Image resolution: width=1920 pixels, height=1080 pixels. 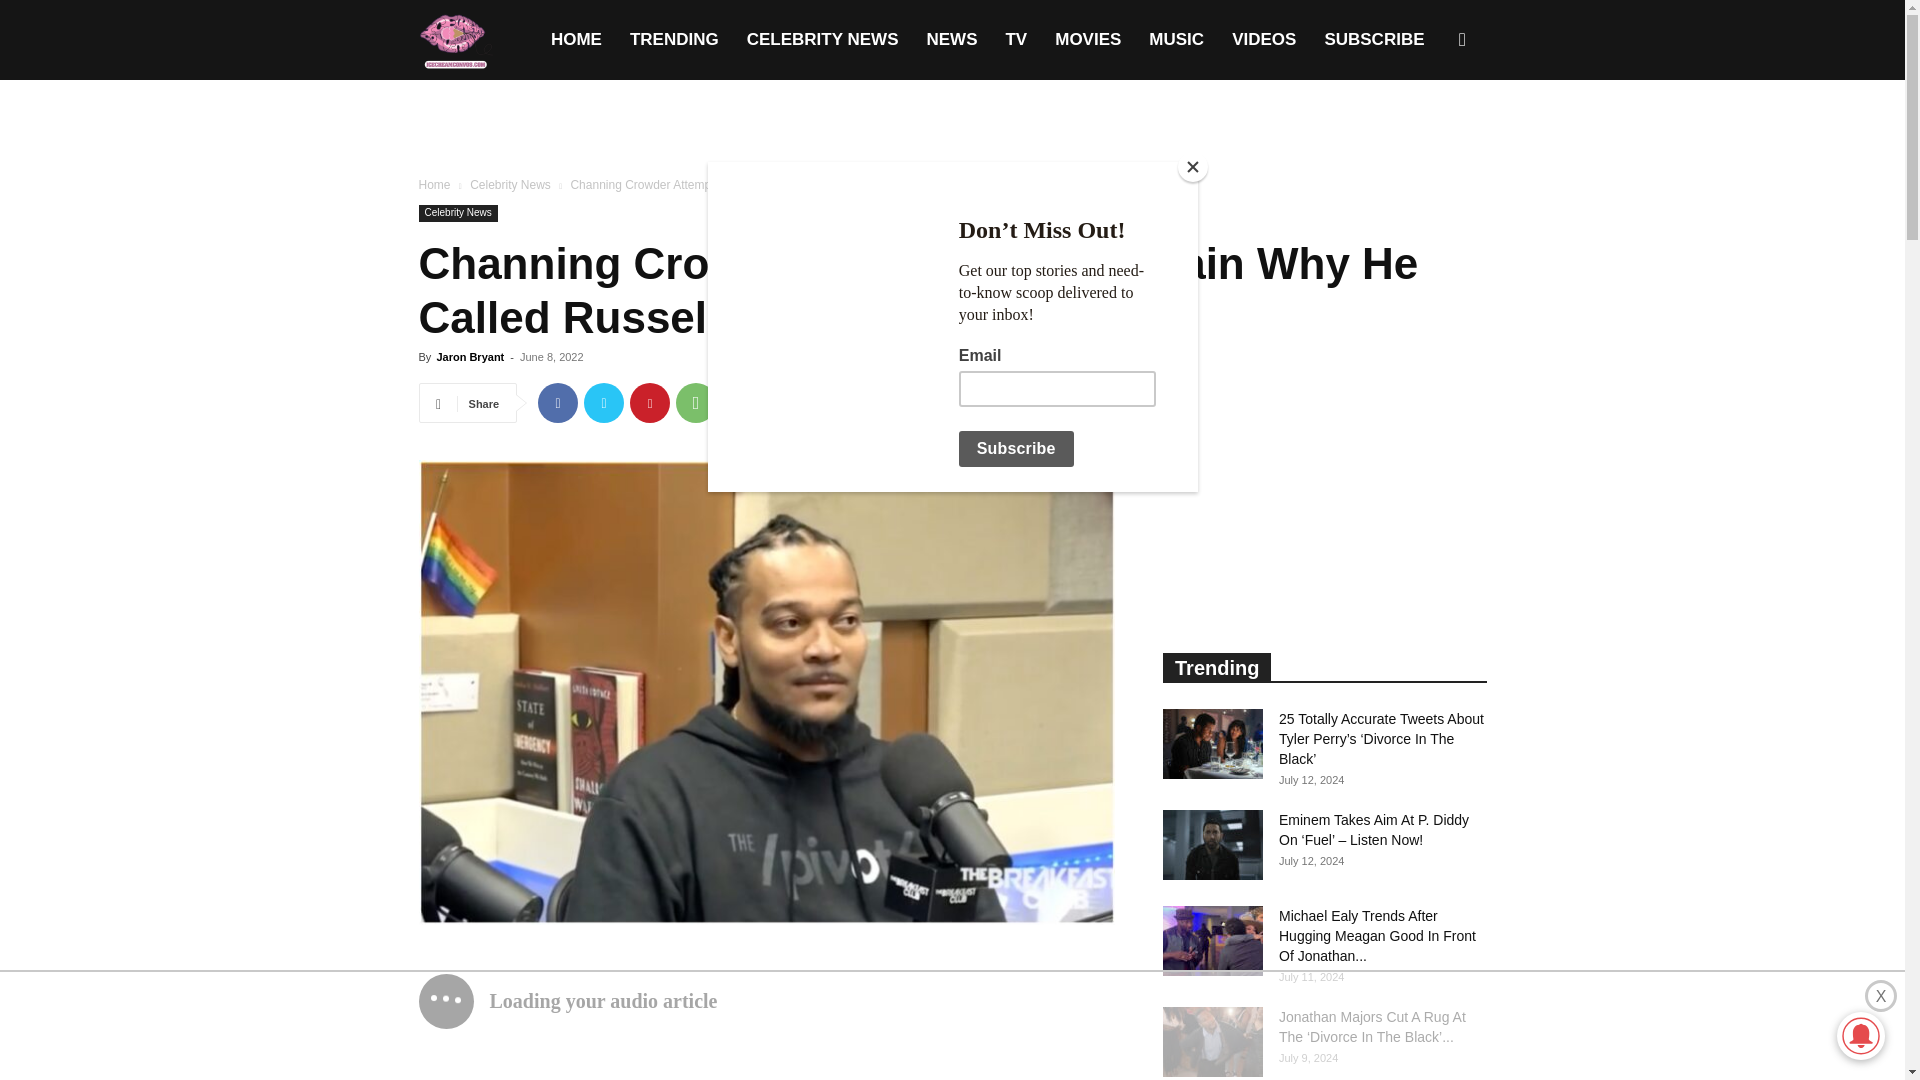 What do you see at coordinates (951, 1026) in the screenshot?
I see `3rd party ad content` at bounding box center [951, 1026].